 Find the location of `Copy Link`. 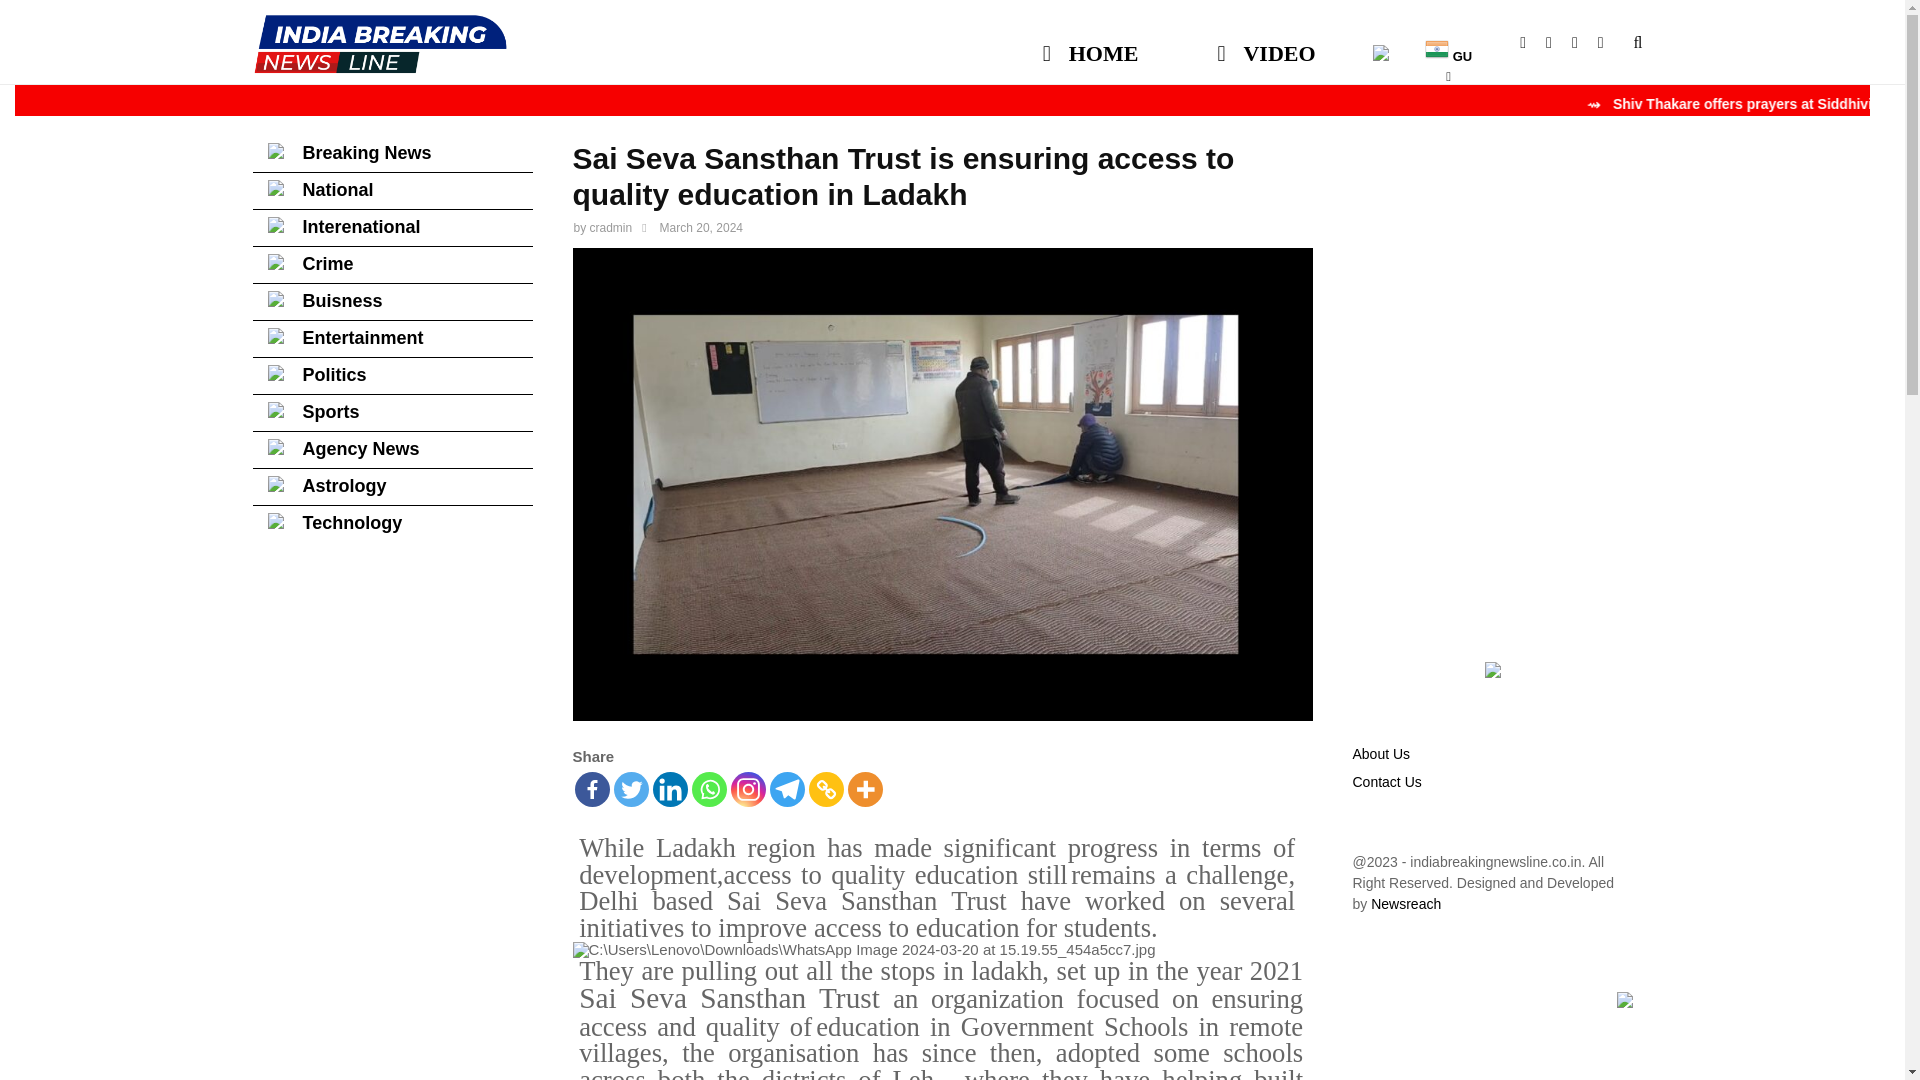

Copy Link is located at coordinates (825, 789).